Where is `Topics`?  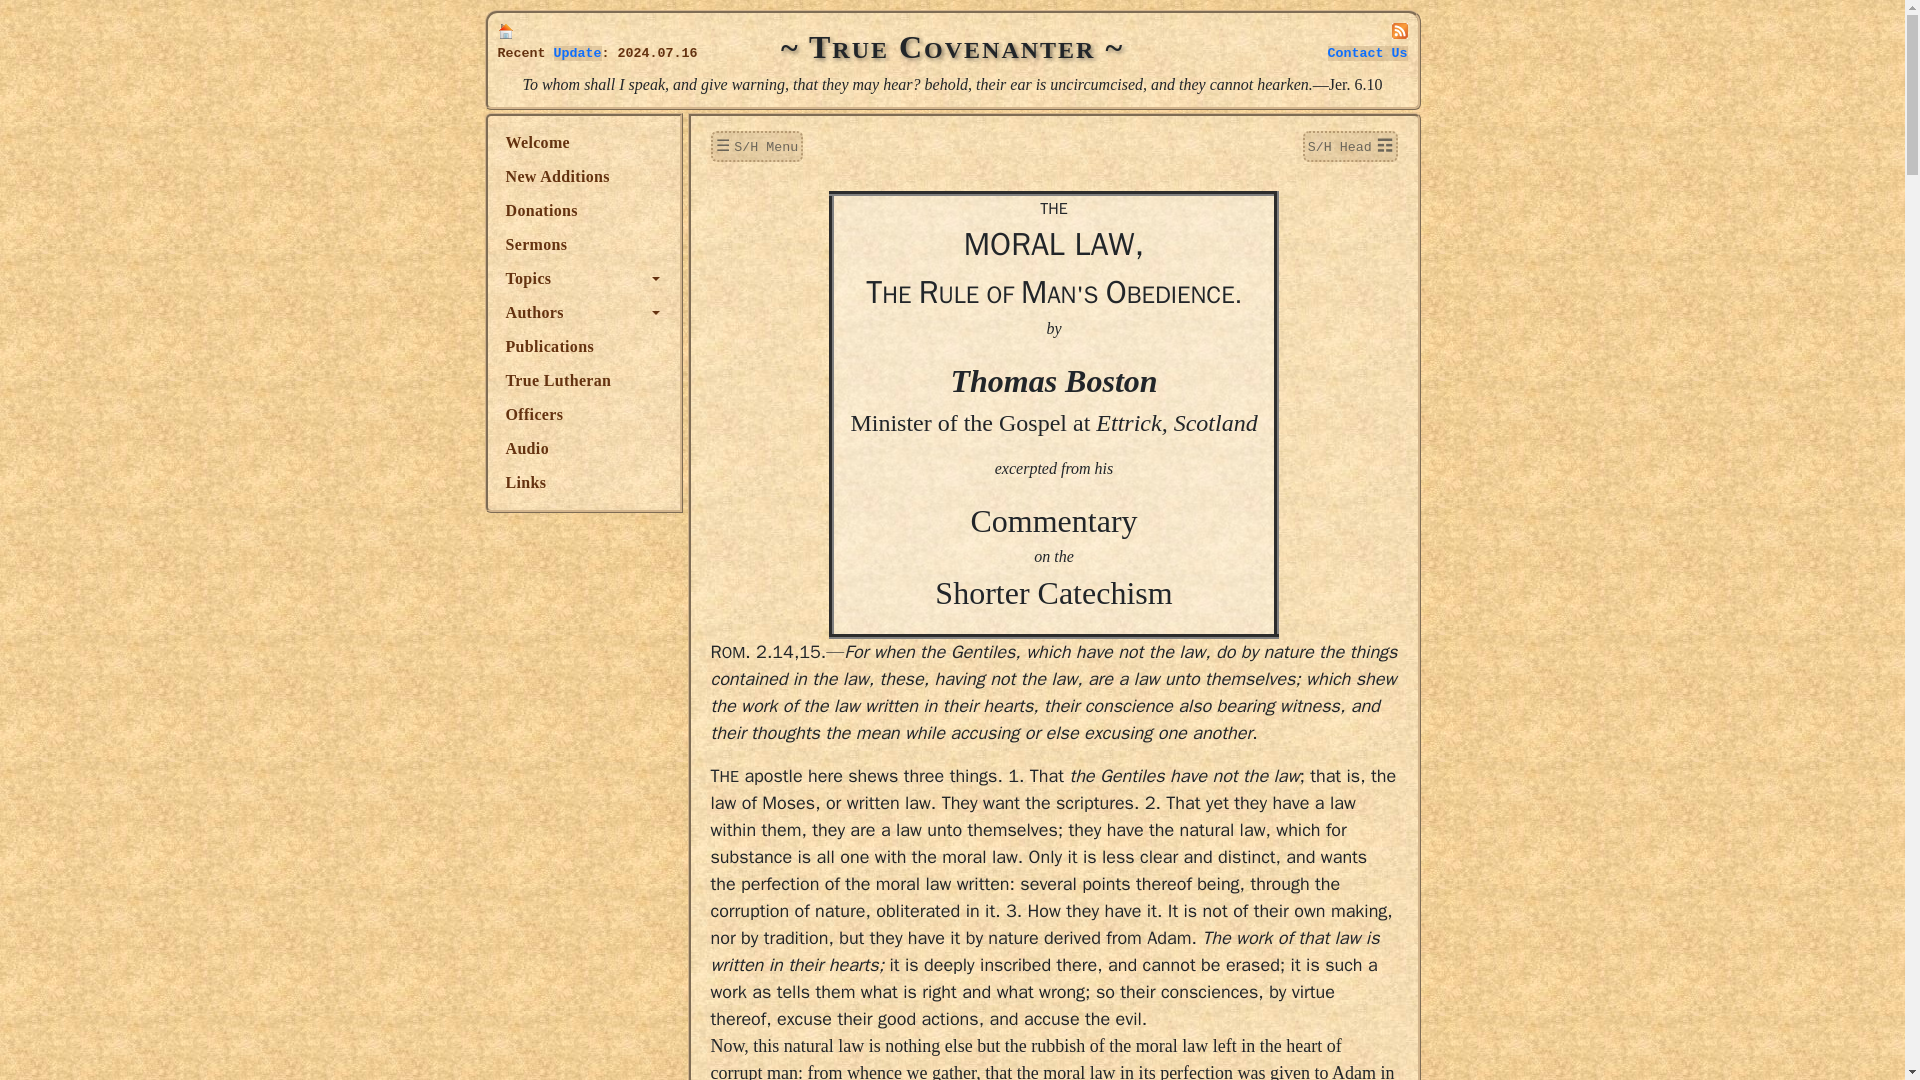 Topics is located at coordinates (583, 278).